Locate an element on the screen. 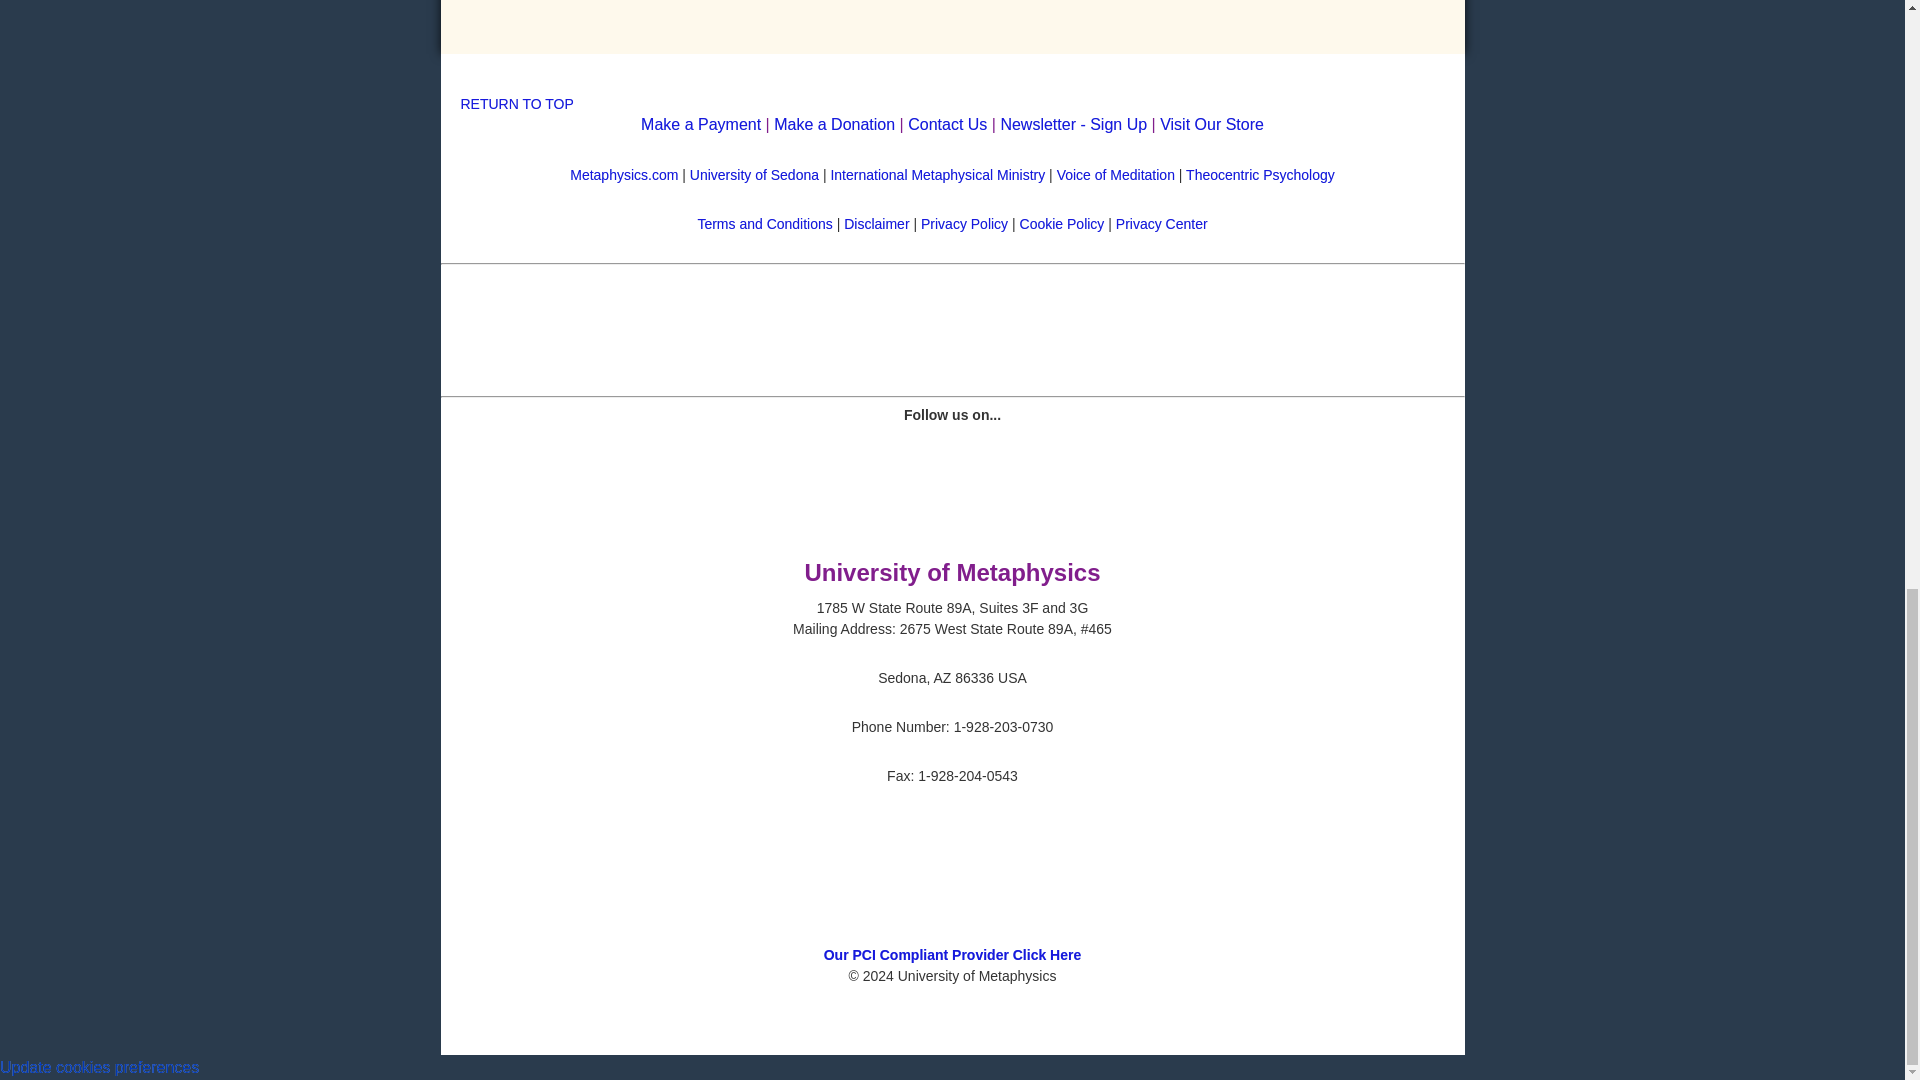  DMCA.com Protection Status is located at coordinates (952, 933).